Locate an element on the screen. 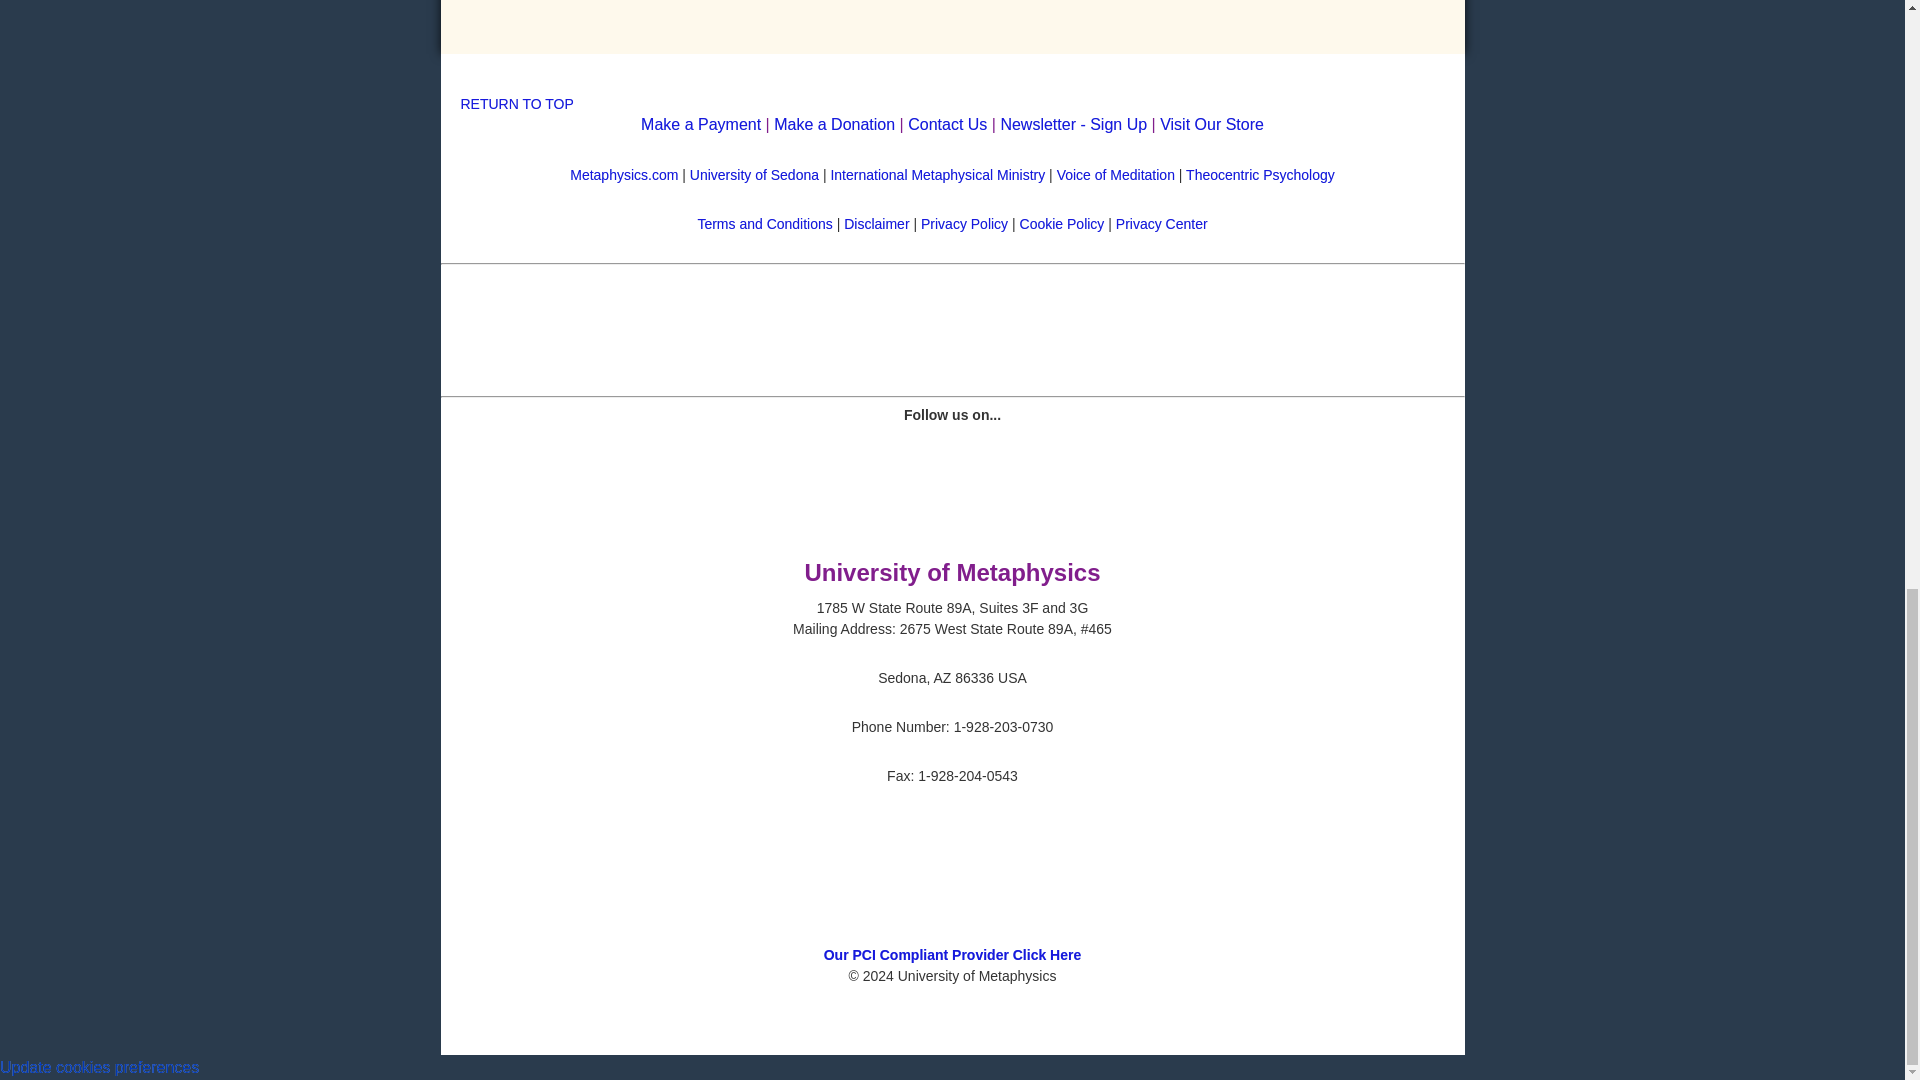  DMCA.com Protection Status is located at coordinates (952, 933).